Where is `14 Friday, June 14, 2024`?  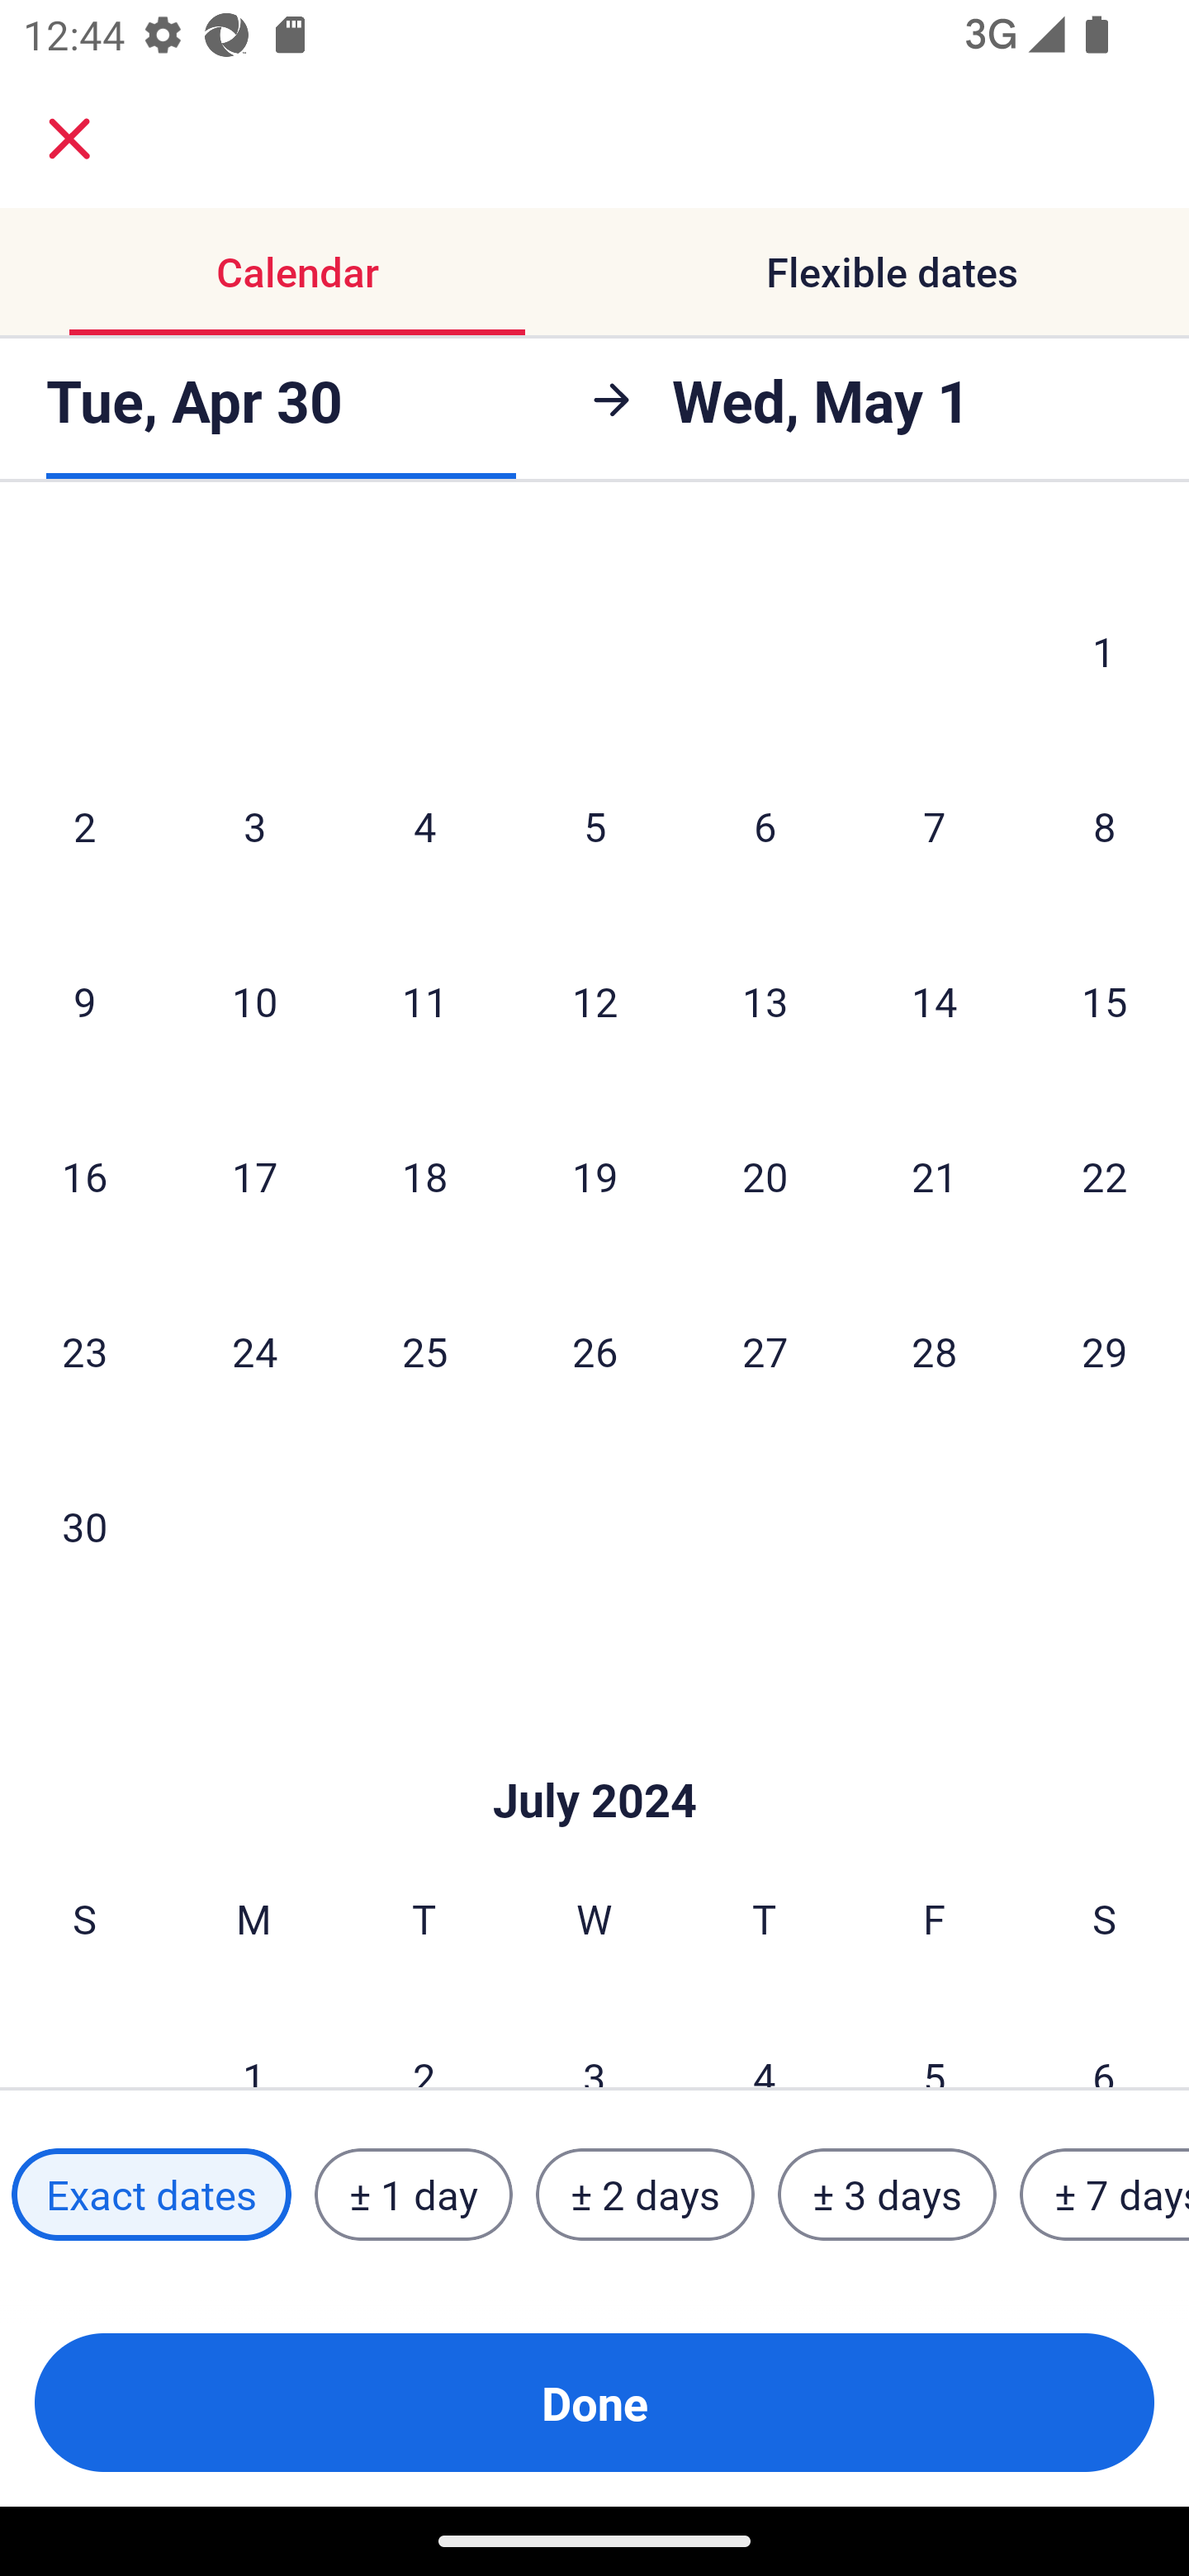 14 Friday, June 14, 2024 is located at coordinates (935, 1001).